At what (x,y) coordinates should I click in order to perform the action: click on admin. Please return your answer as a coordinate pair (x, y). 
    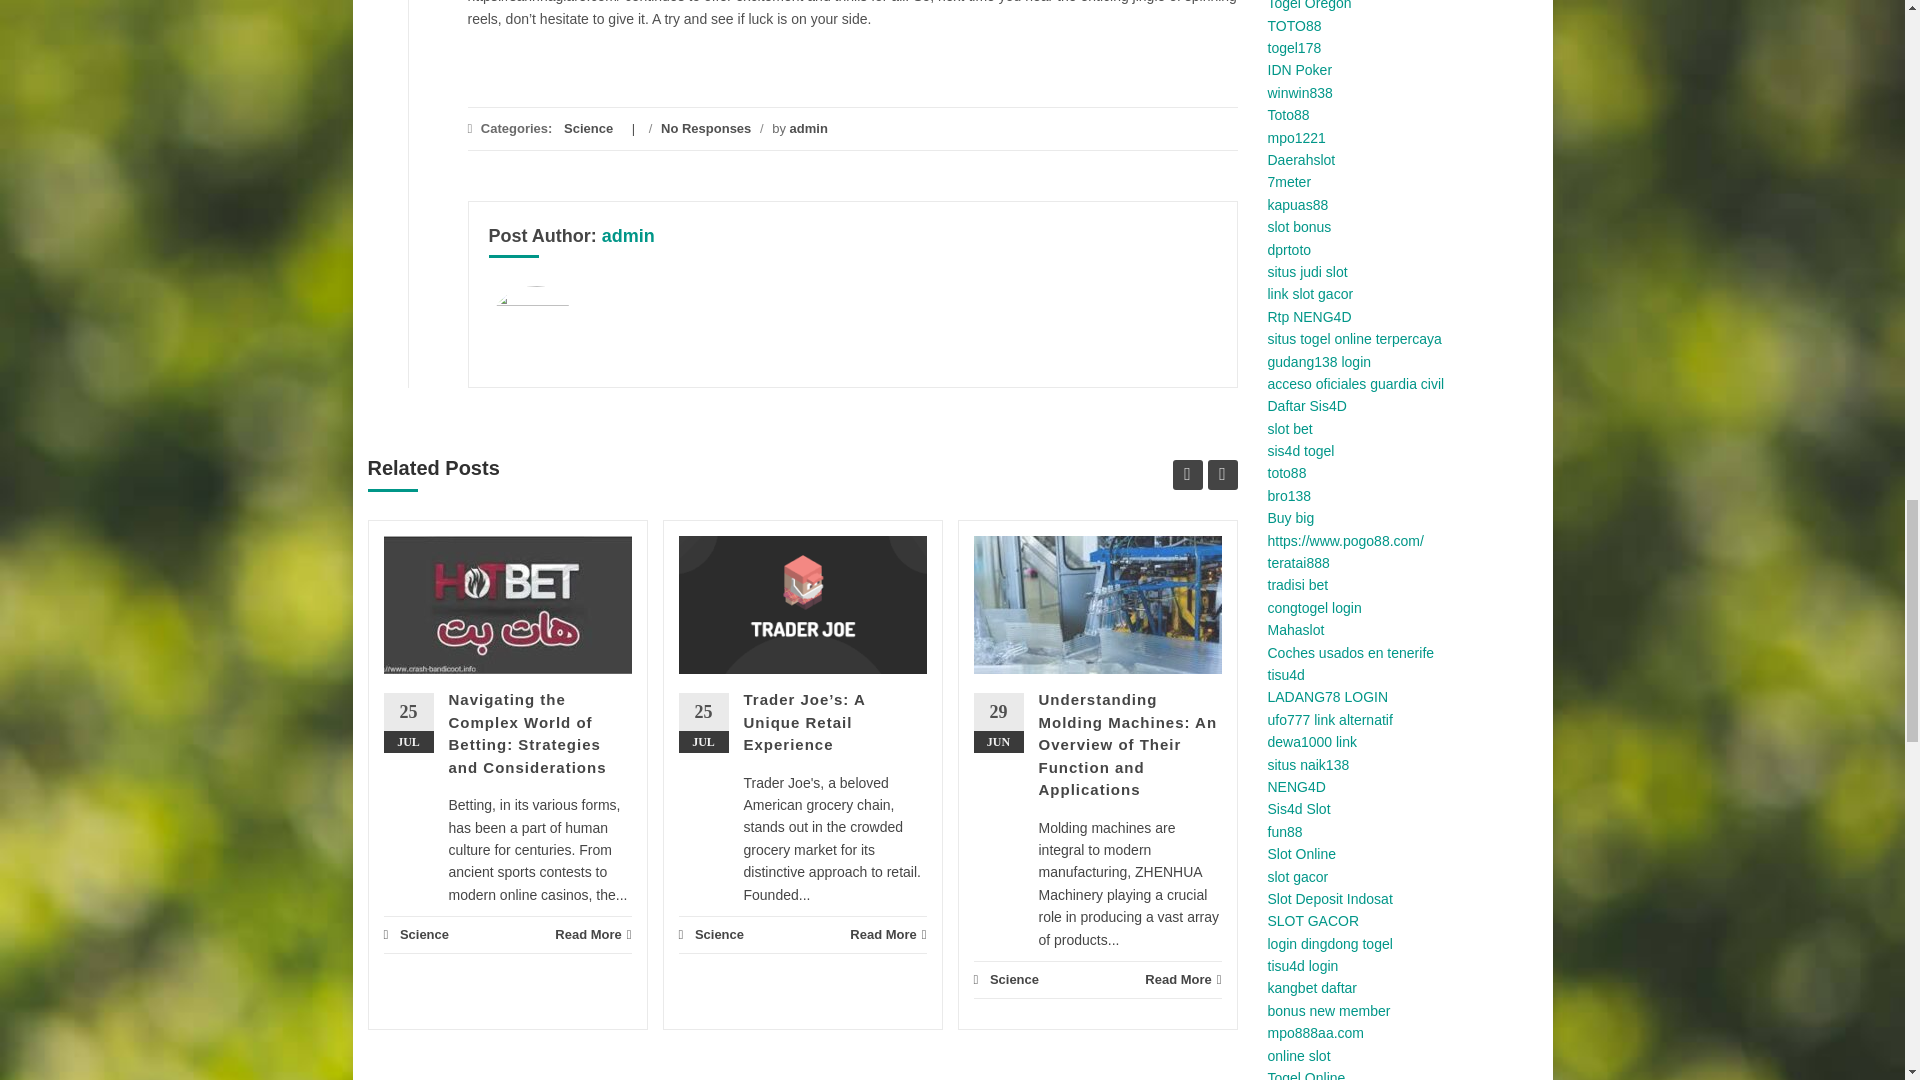
    Looking at the image, I should click on (808, 128).